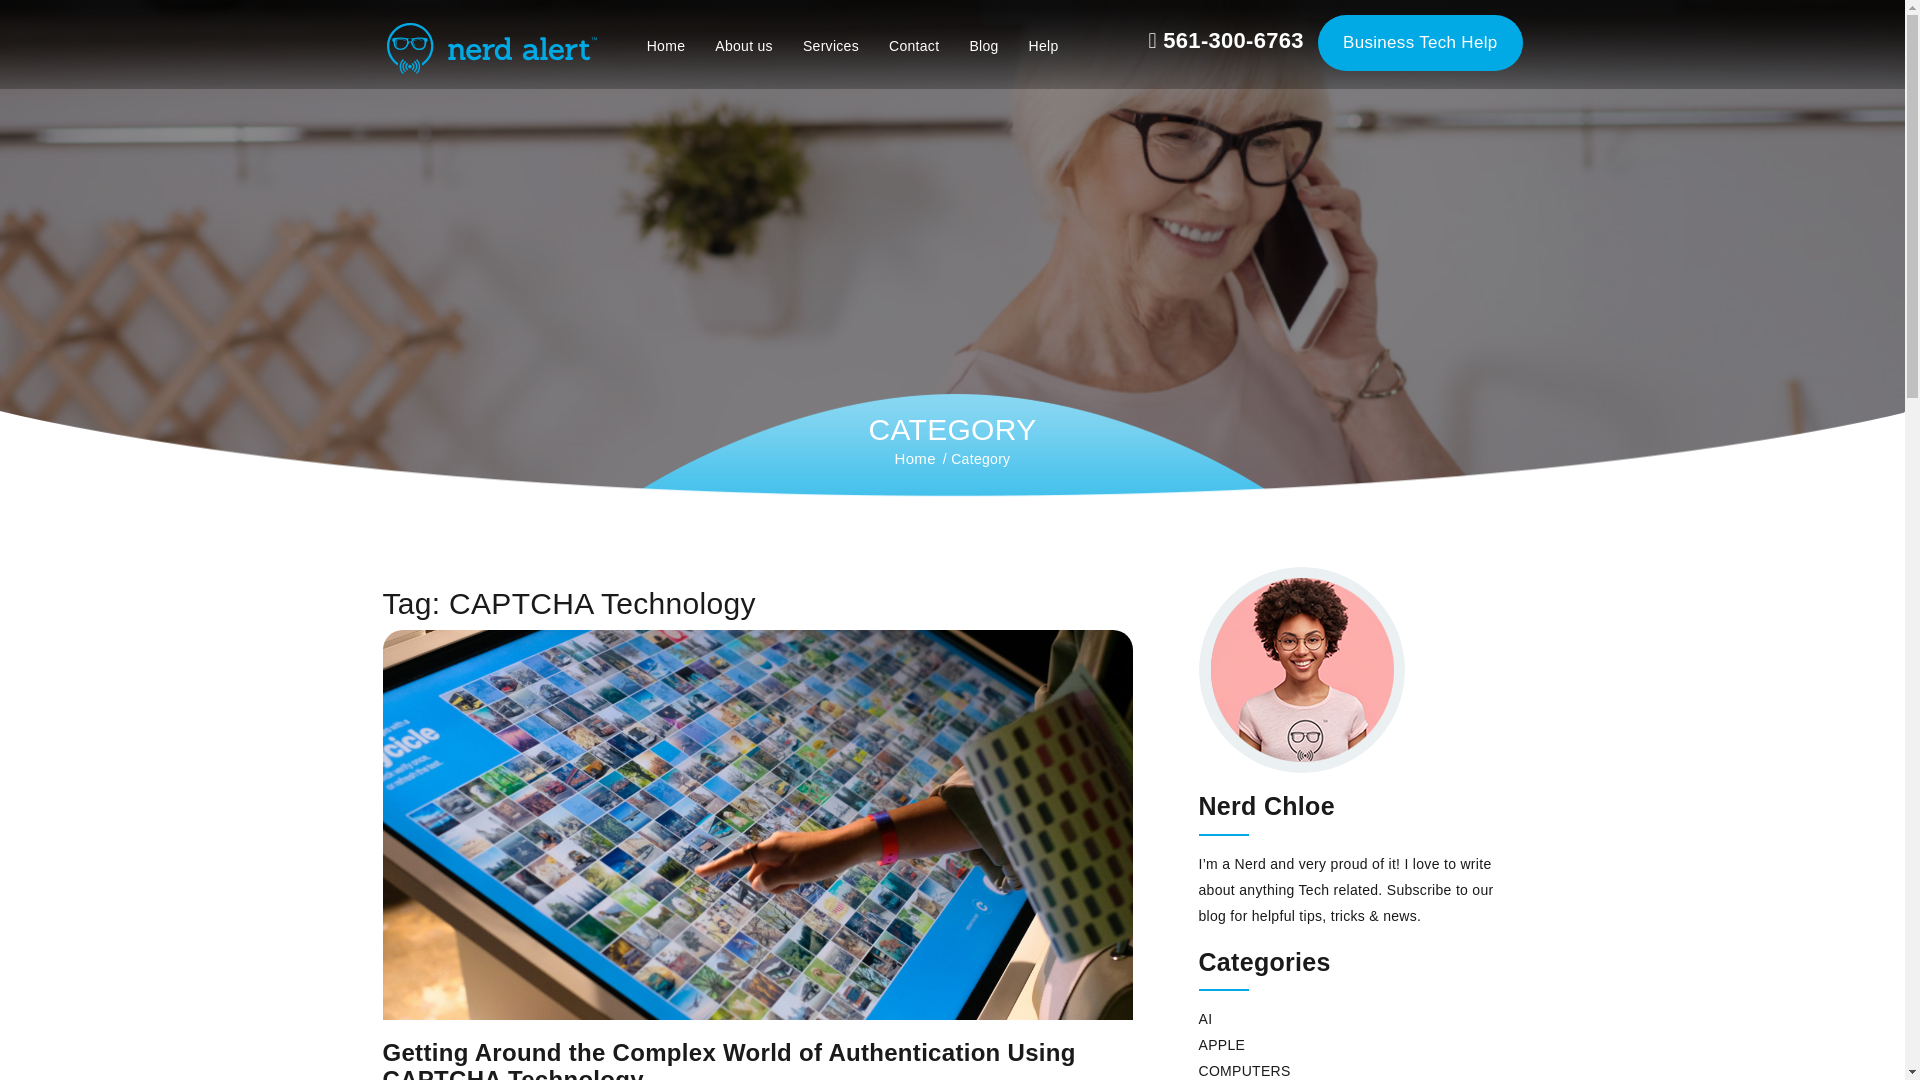  I want to click on APPLE, so click(1221, 1044).